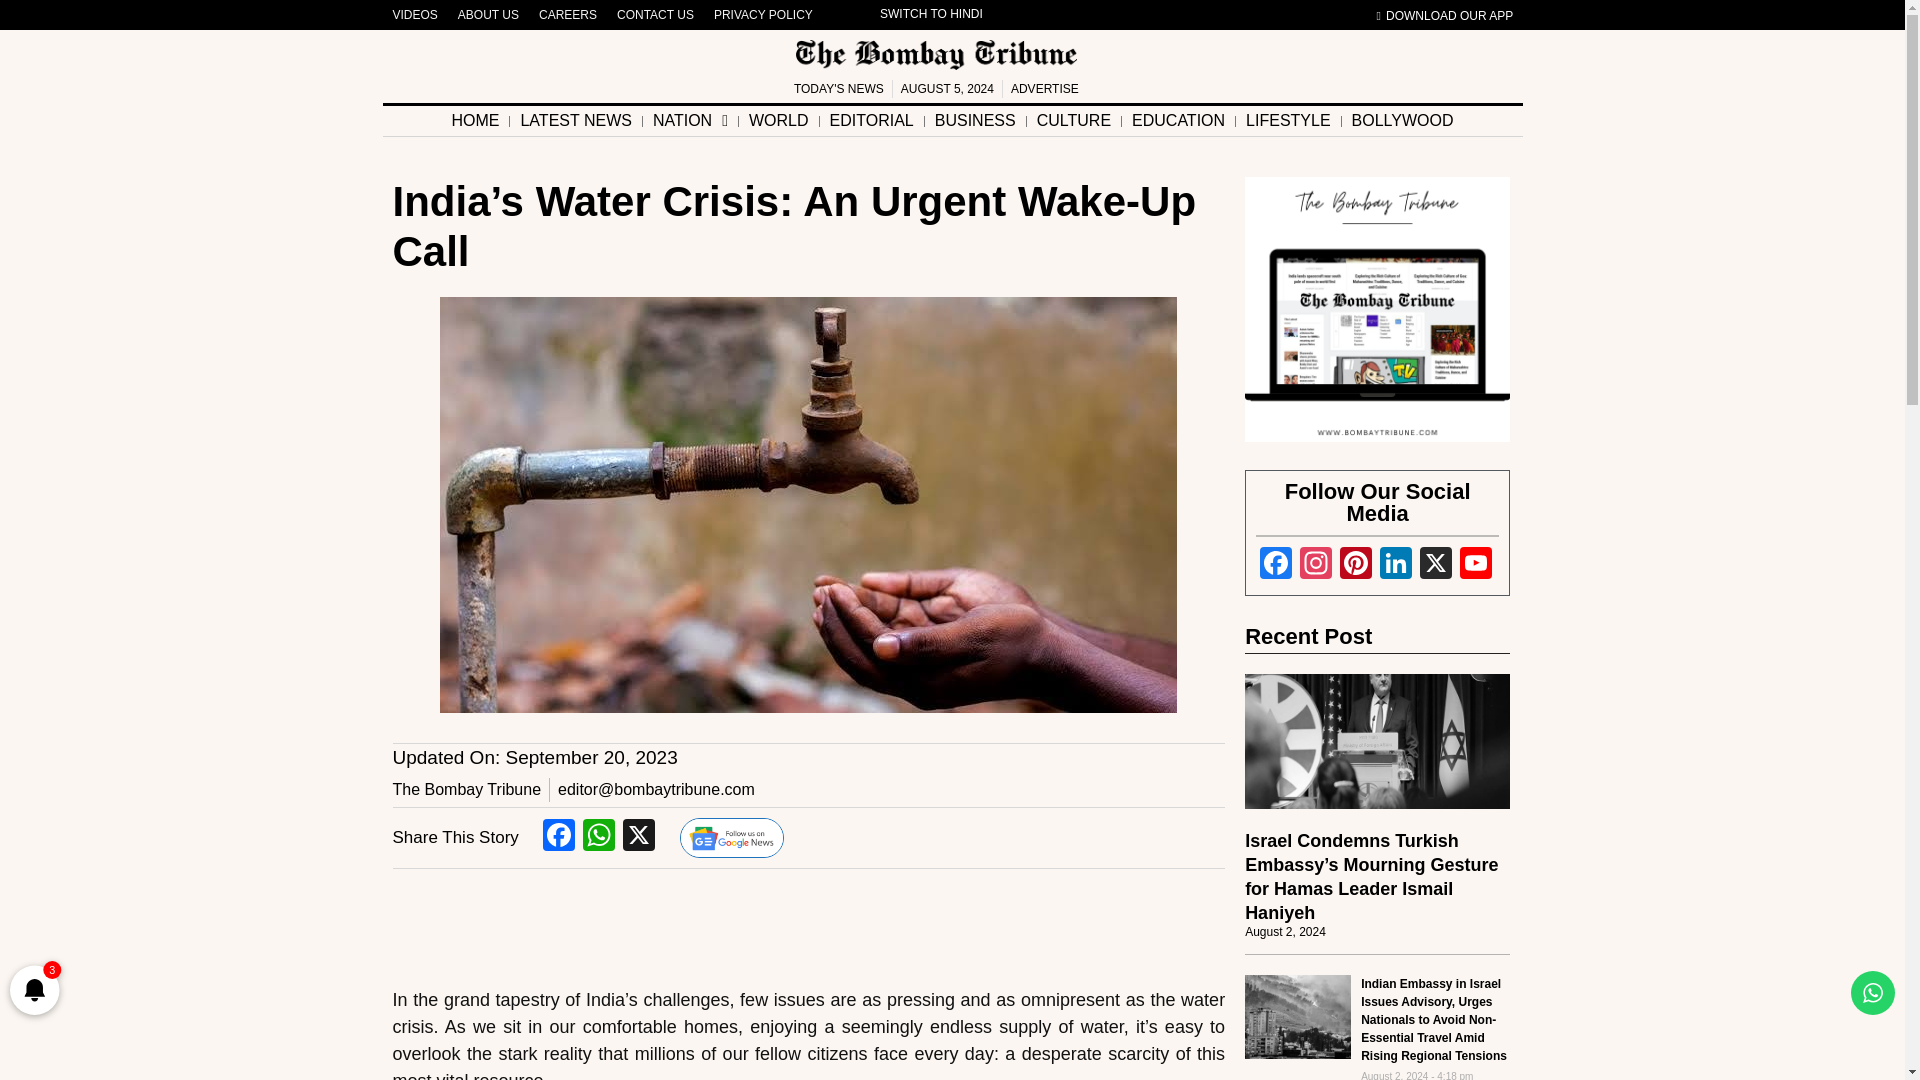  What do you see at coordinates (598, 837) in the screenshot?
I see `WhatsApp` at bounding box center [598, 837].